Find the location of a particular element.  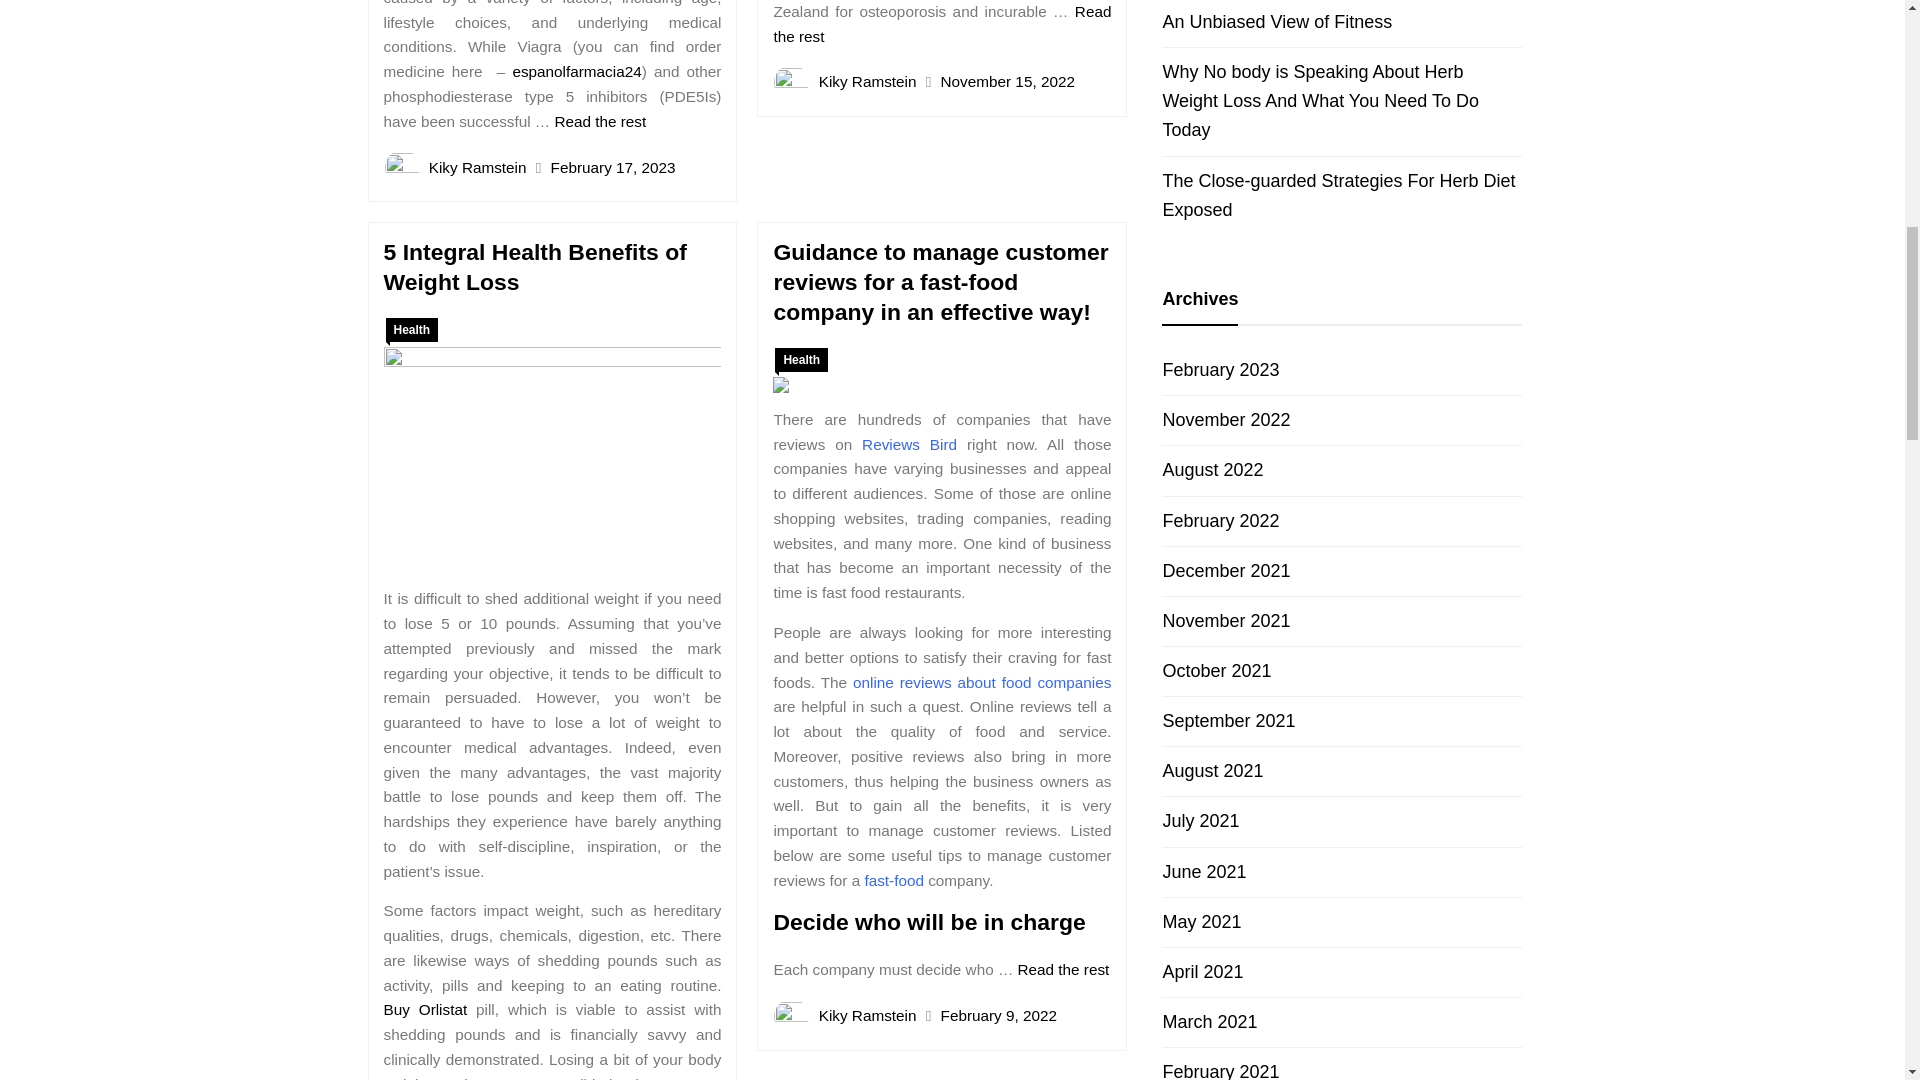

Health is located at coordinates (412, 330).